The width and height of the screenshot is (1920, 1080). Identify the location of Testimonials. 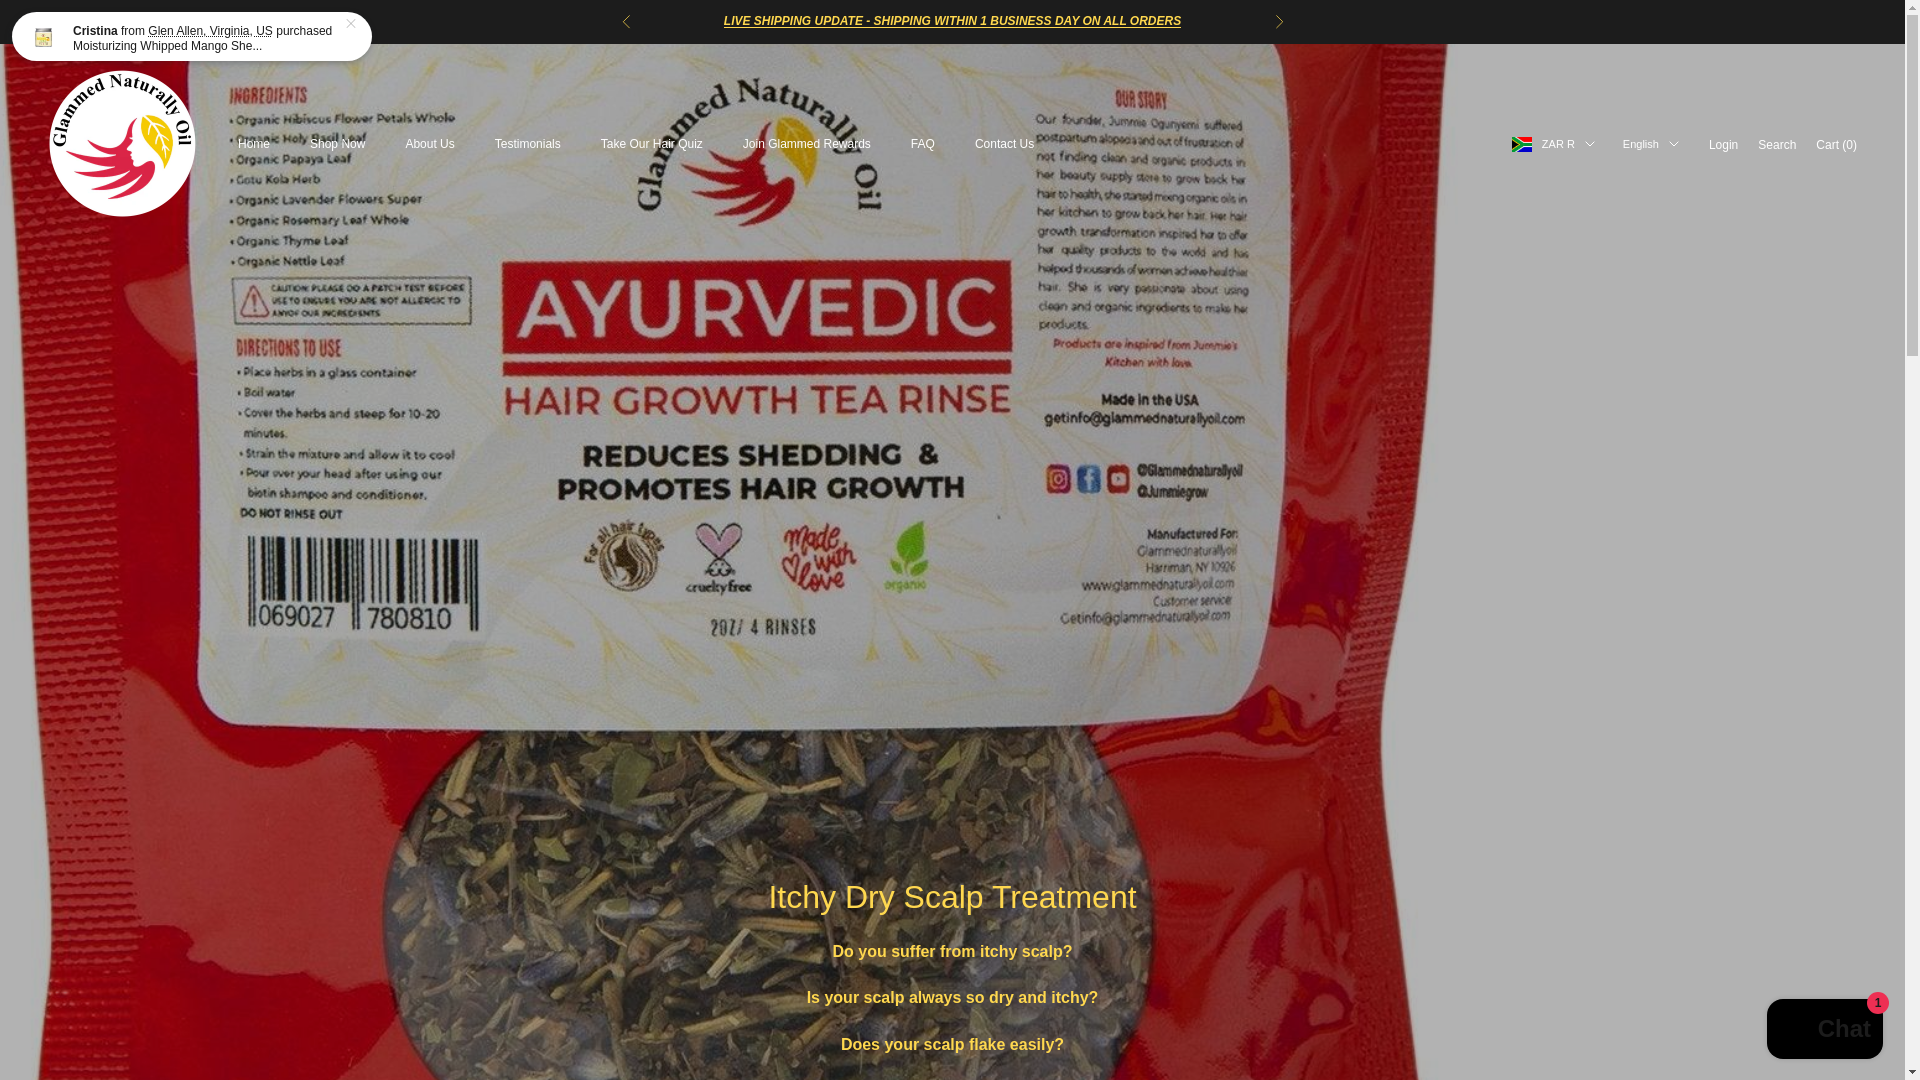
(528, 144).